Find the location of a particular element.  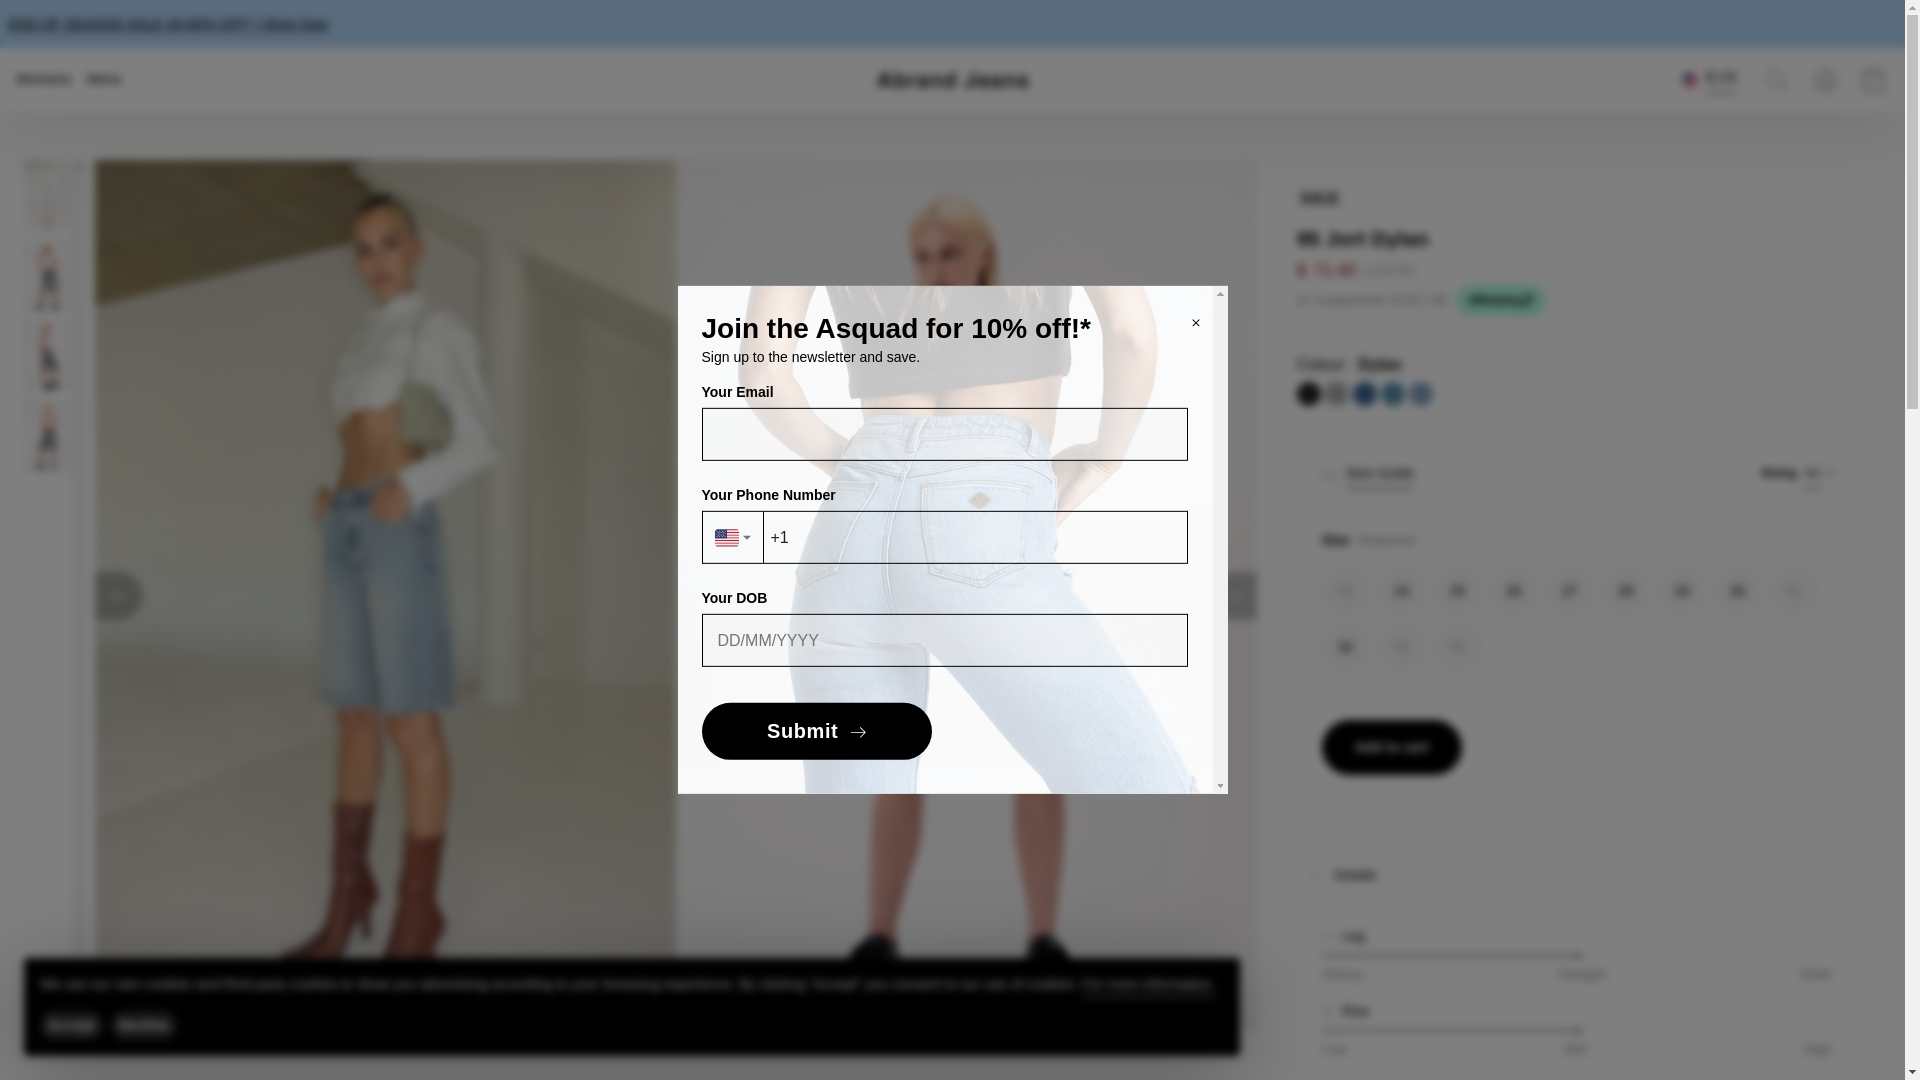

Womens is located at coordinates (43, 79).